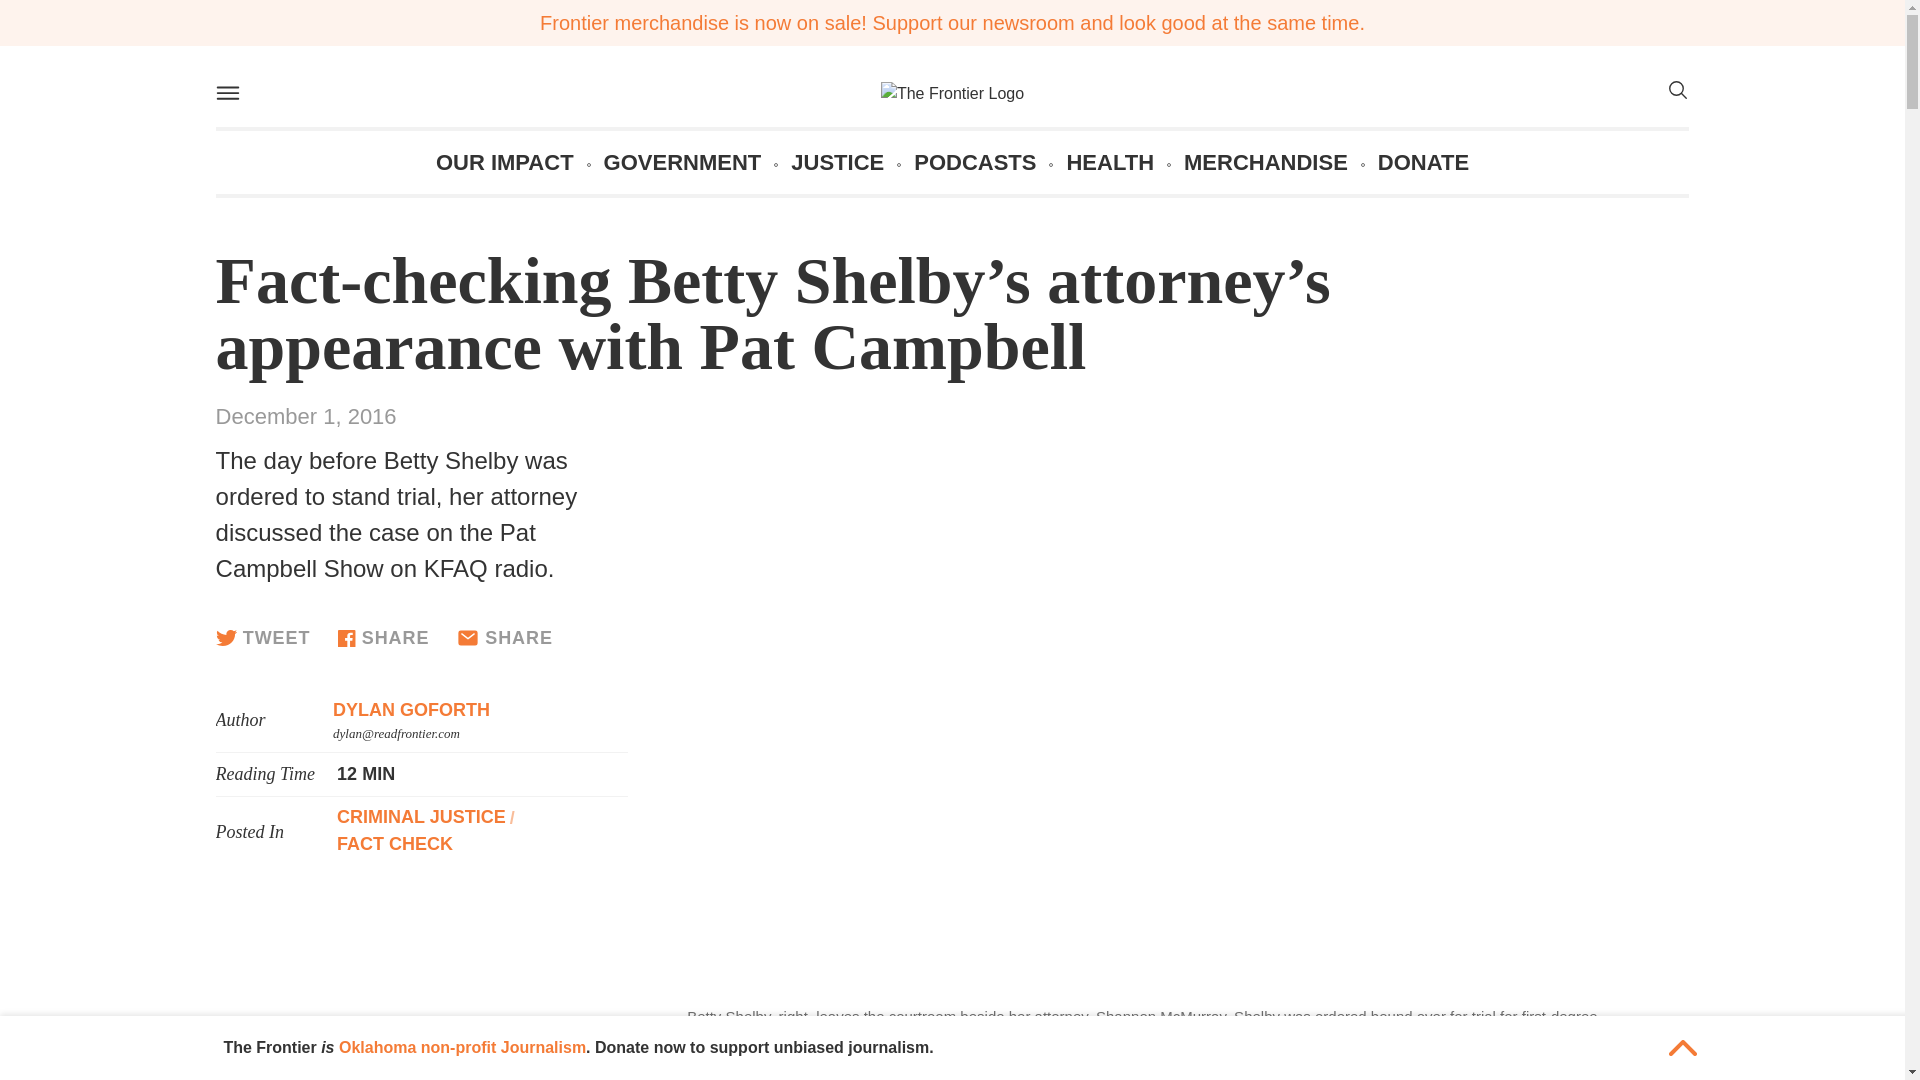  What do you see at coordinates (504, 162) in the screenshot?
I see `OUR IMPACT` at bounding box center [504, 162].